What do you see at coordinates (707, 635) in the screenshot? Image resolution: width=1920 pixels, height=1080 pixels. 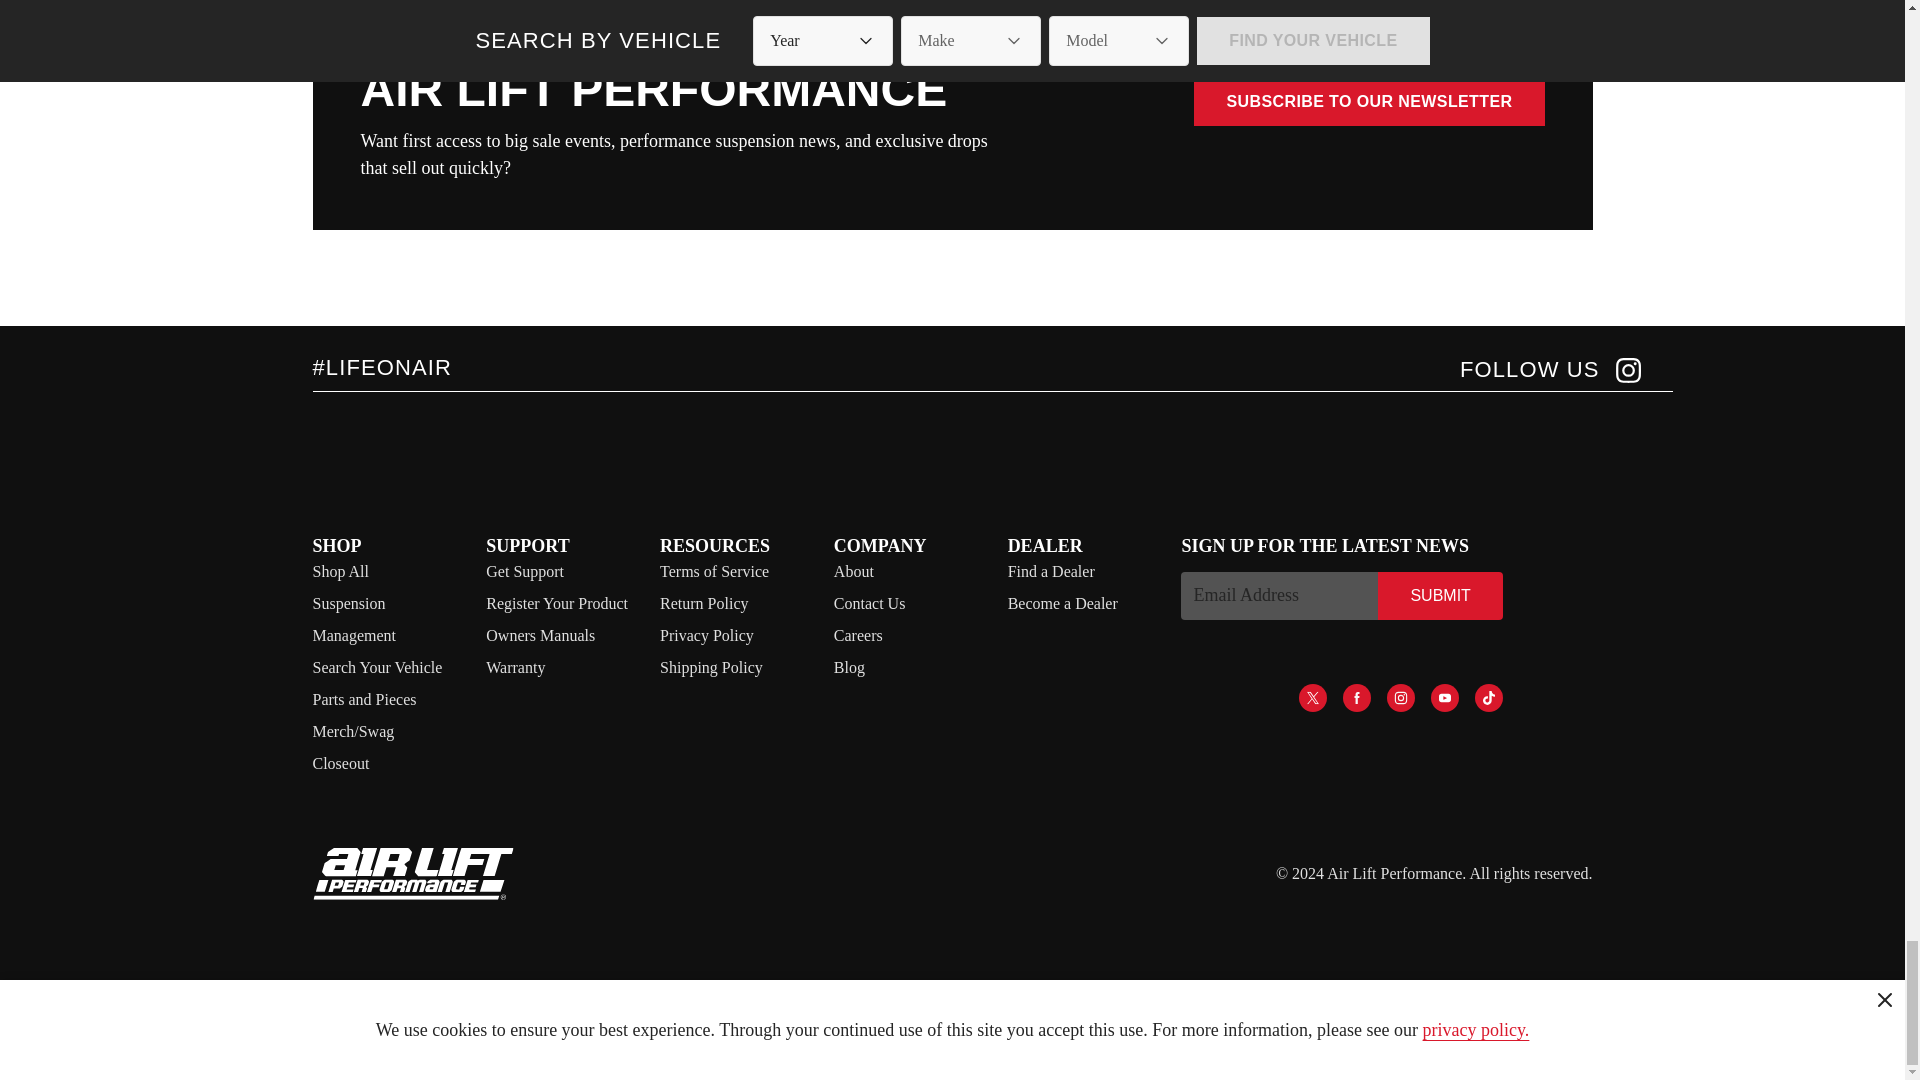 I see `Privacy Policy` at bounding box center [707, 635].